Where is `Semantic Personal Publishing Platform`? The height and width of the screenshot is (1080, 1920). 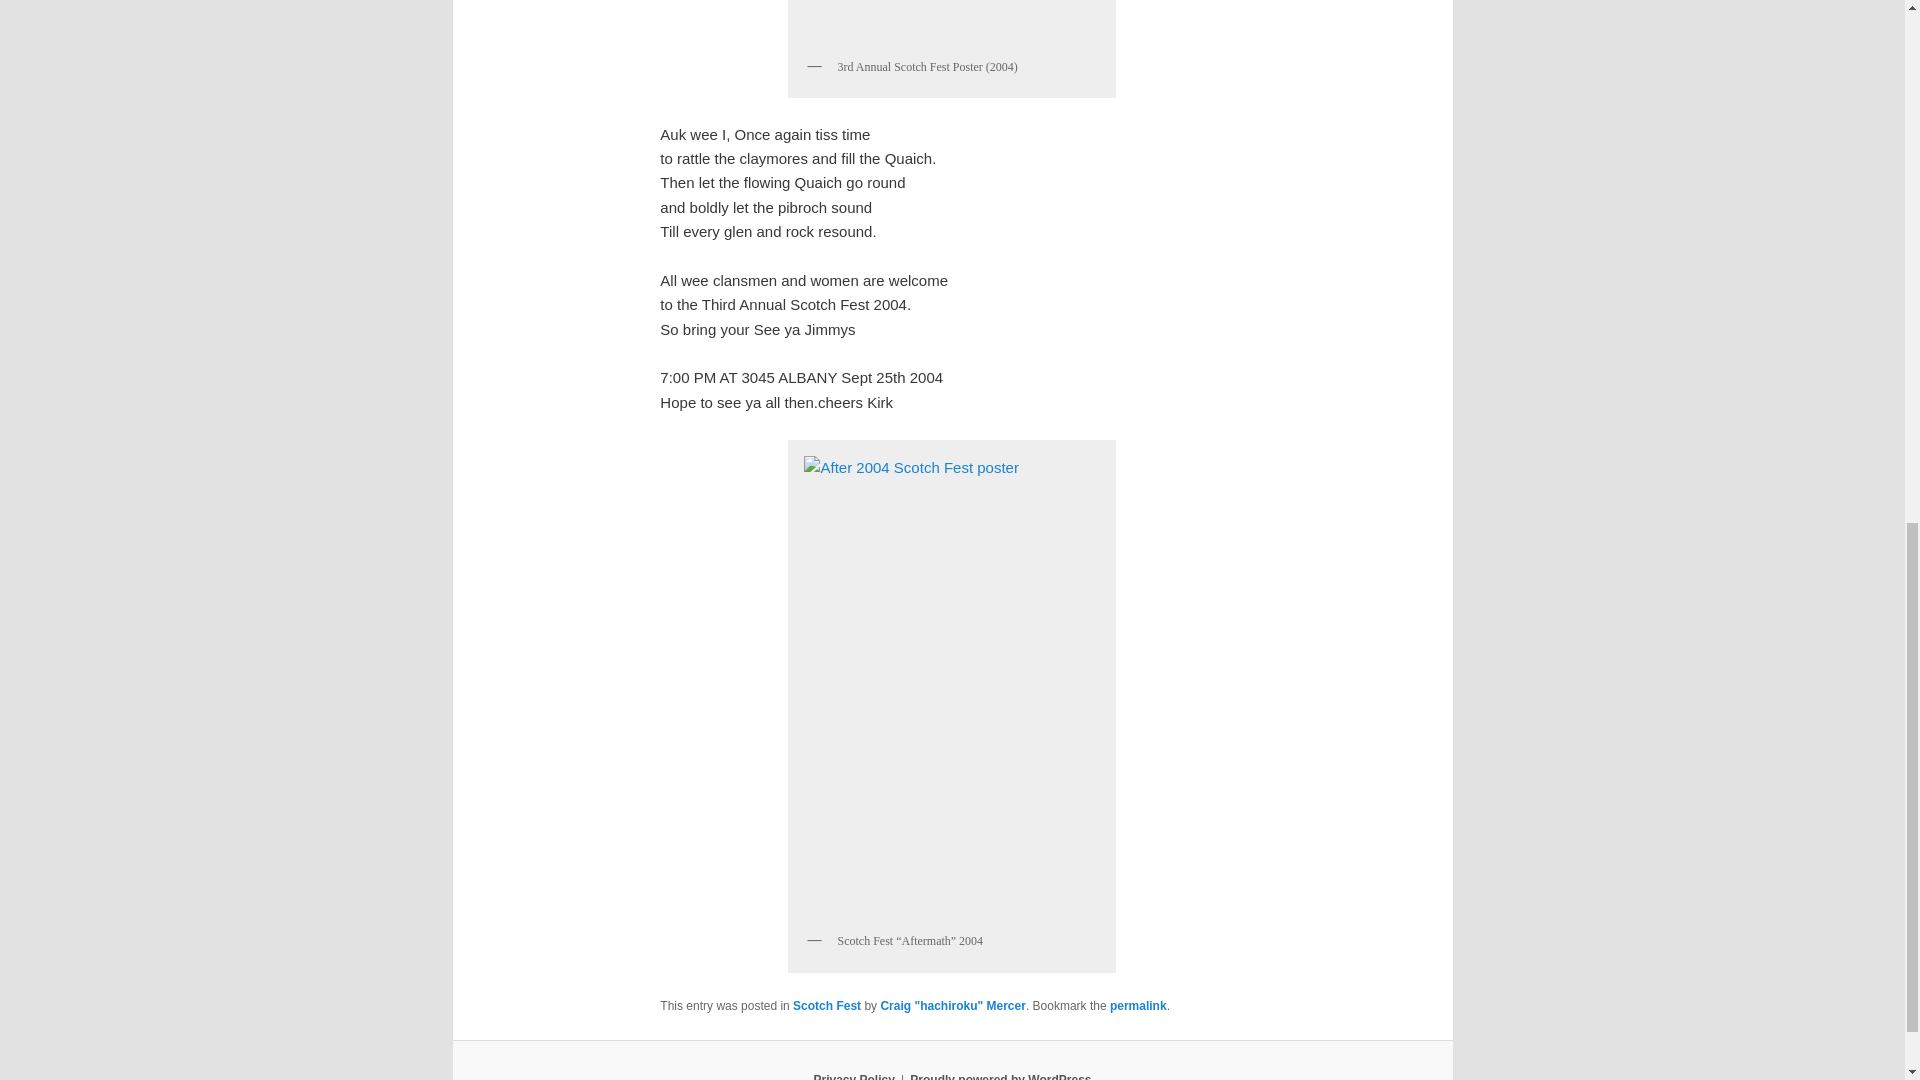 Semantic Personal Publishing Platform is located at coordinates (1000, 1076).